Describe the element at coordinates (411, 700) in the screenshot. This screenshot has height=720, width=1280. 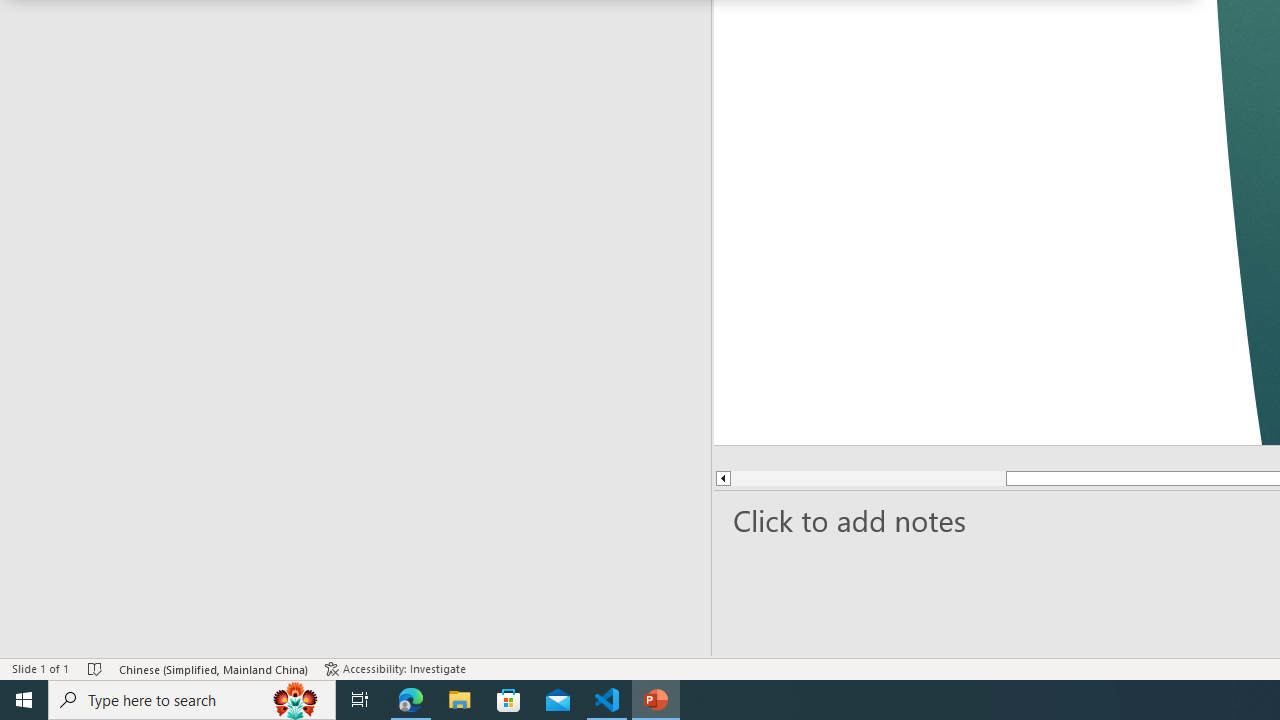
I see `Microsoft Edge - 1 running window` at that location.